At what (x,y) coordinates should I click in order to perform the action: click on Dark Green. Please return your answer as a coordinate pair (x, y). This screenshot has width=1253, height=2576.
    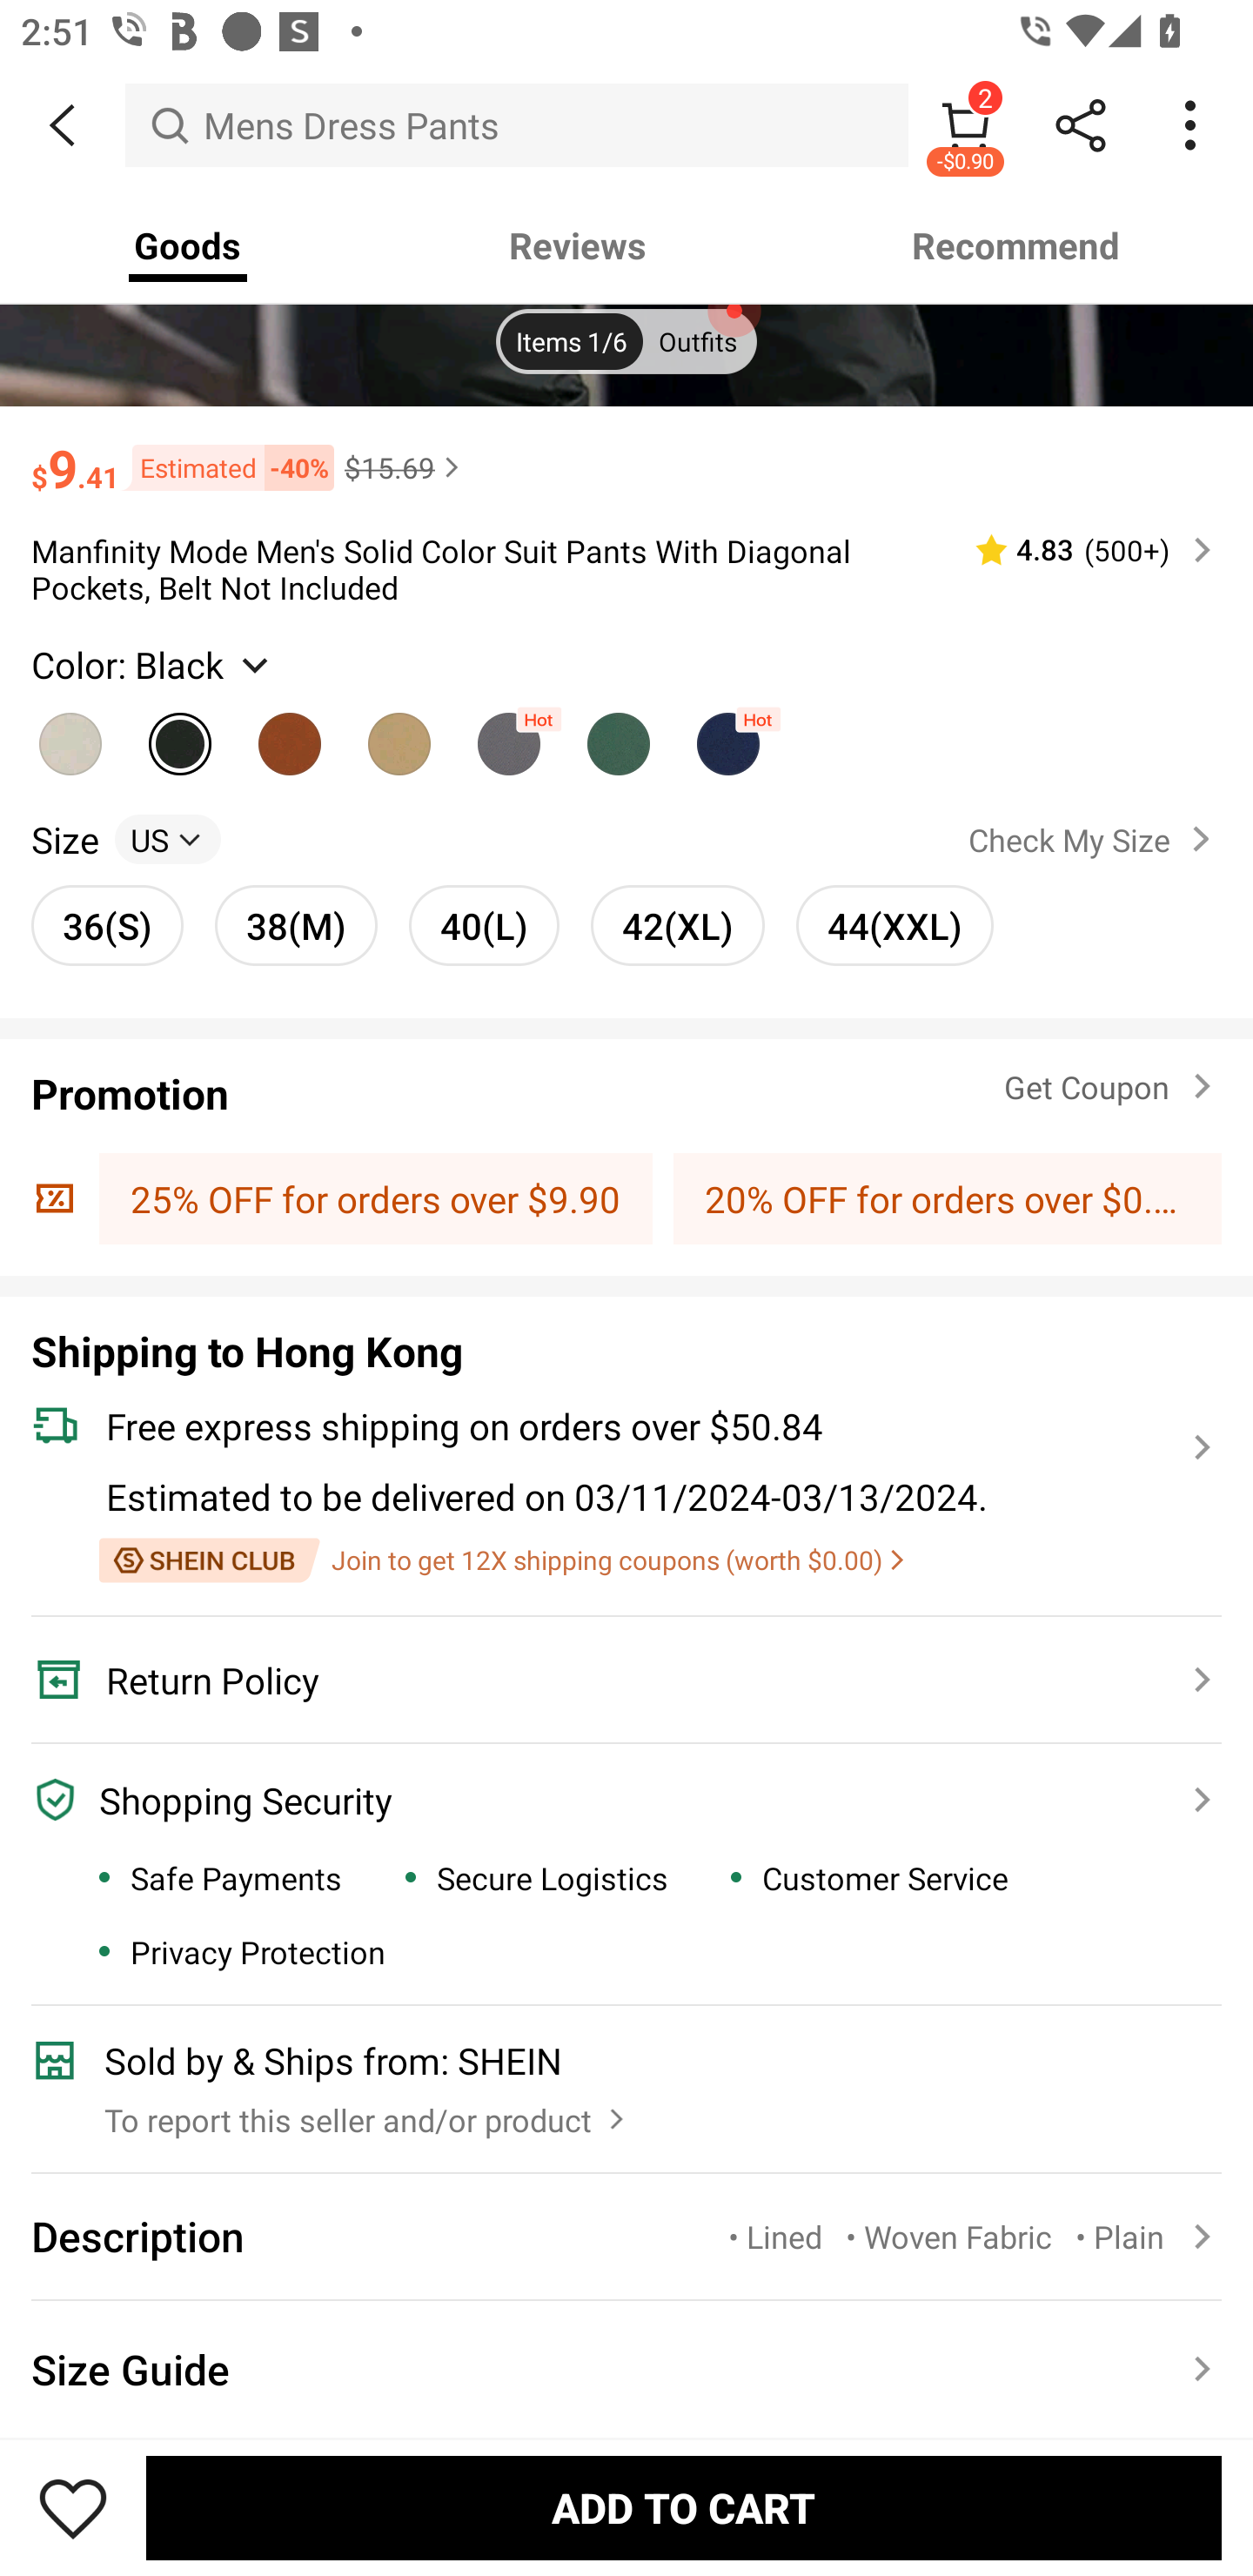
    Looking at the image, I should click on (619, 736).